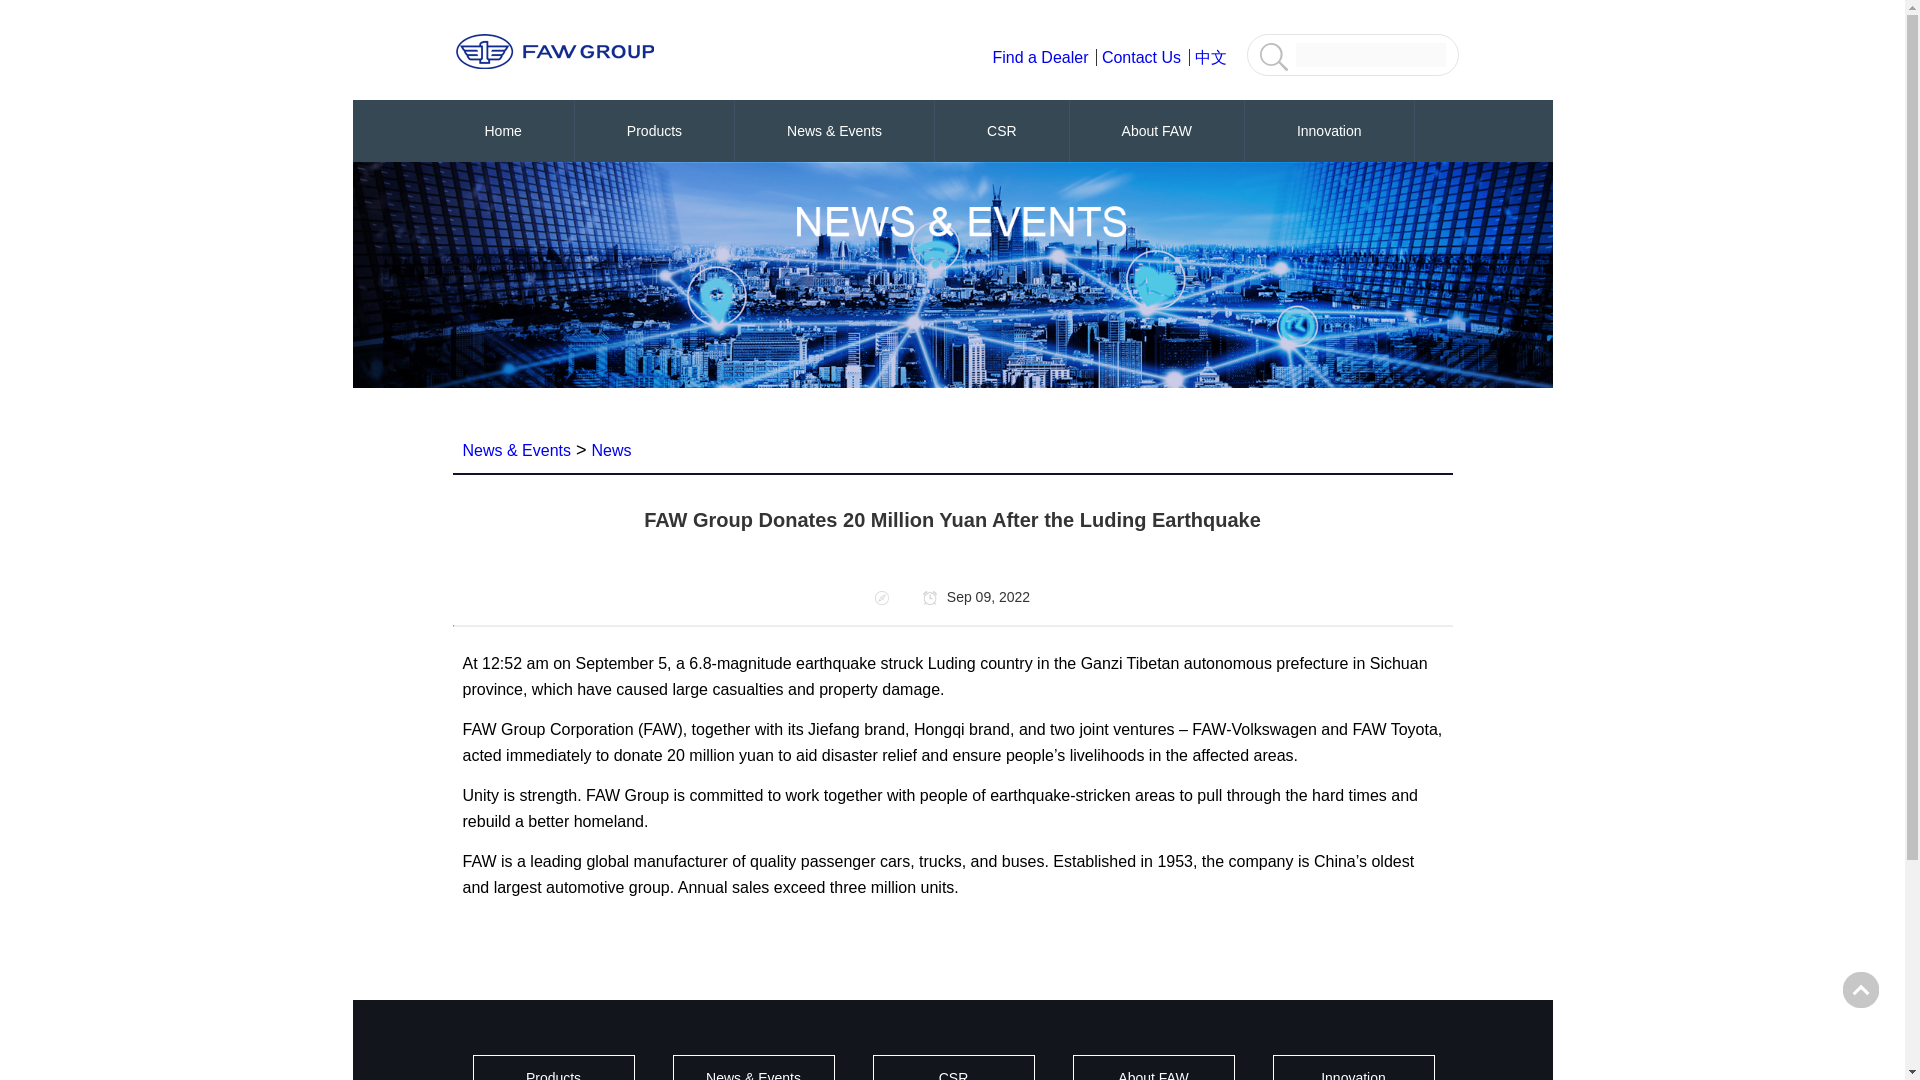 This screenshot has width=1920, height=1080. Describe the element at coordinates (1044, 56) in the screenshot. I see `Find a Dealer` at that location.